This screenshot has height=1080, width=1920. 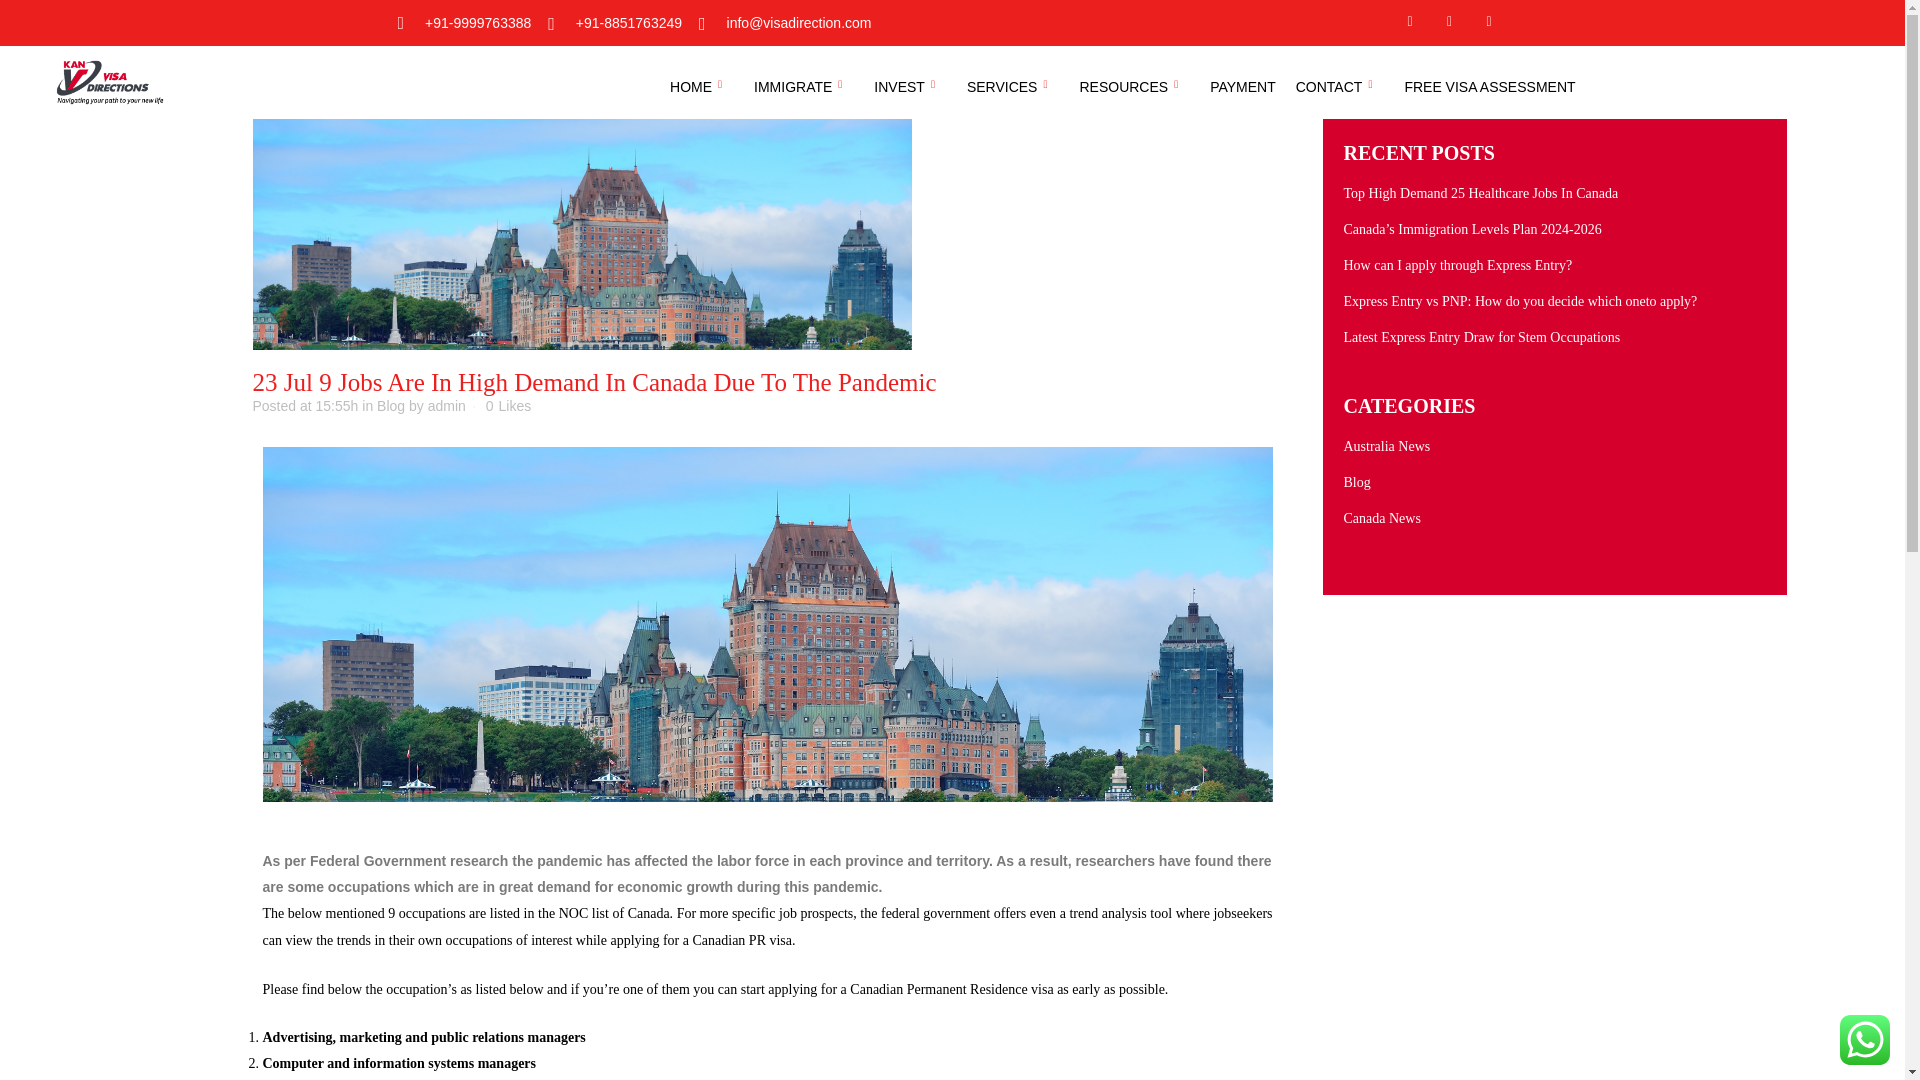 What do you see at coordinates (702, 86) in the screenshot?
I see `HOME` at bounding box center [702, 86].